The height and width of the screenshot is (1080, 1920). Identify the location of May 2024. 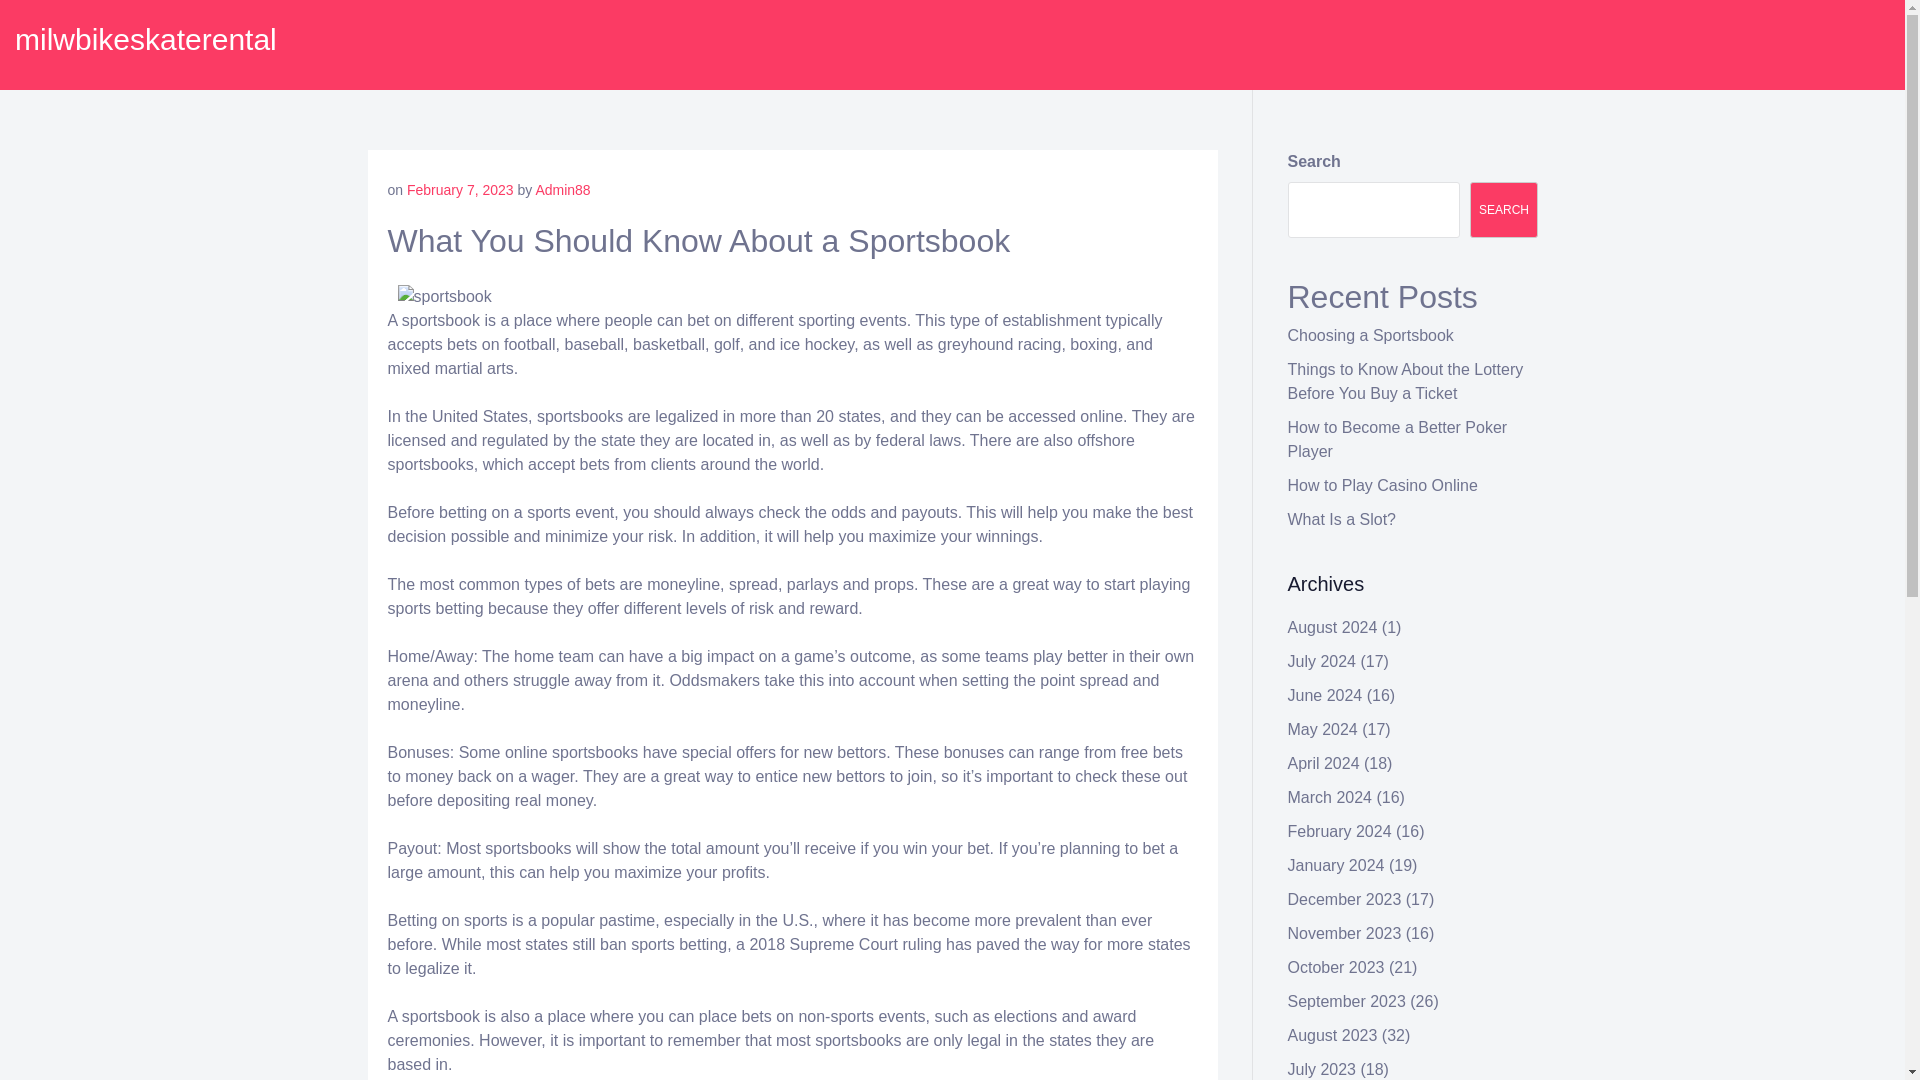
(1322, 729).